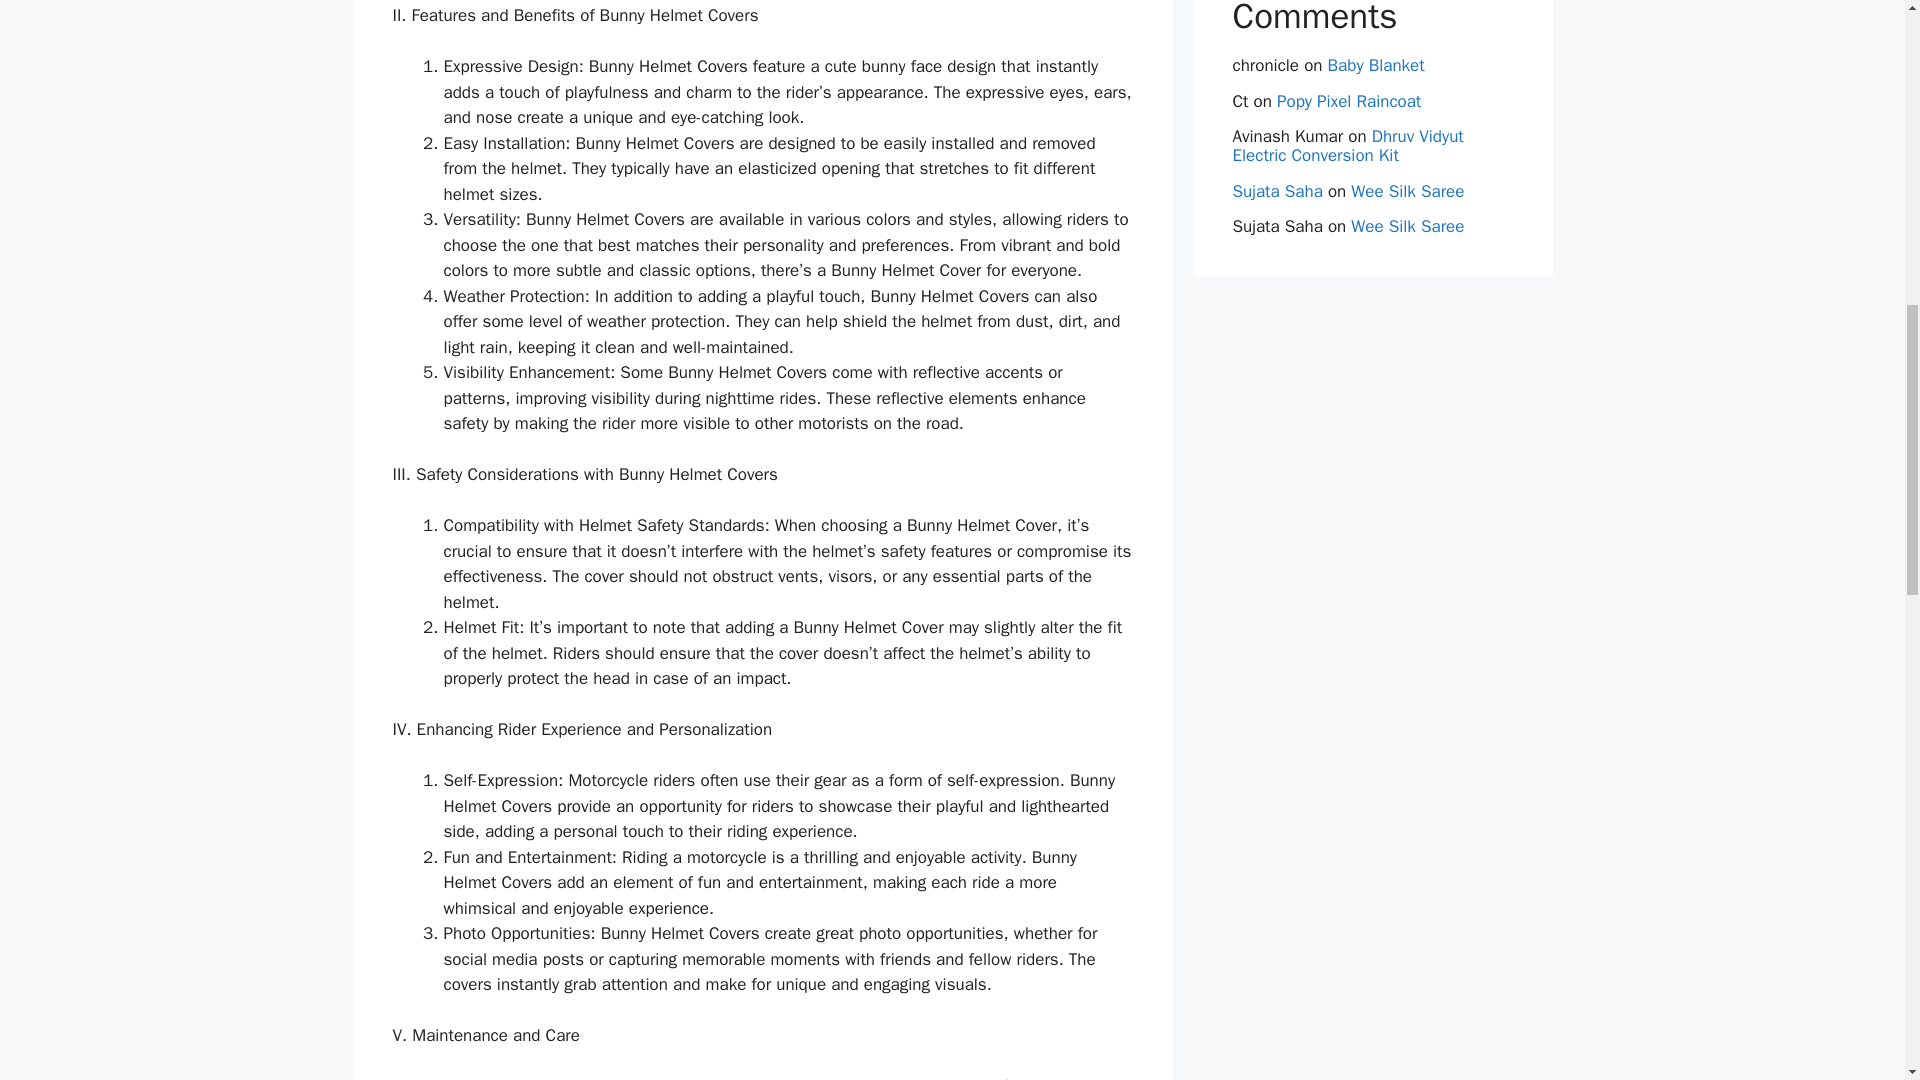 The image size is (1920, 1080). I want to click on Baby Blanket, so click(1376, 65).